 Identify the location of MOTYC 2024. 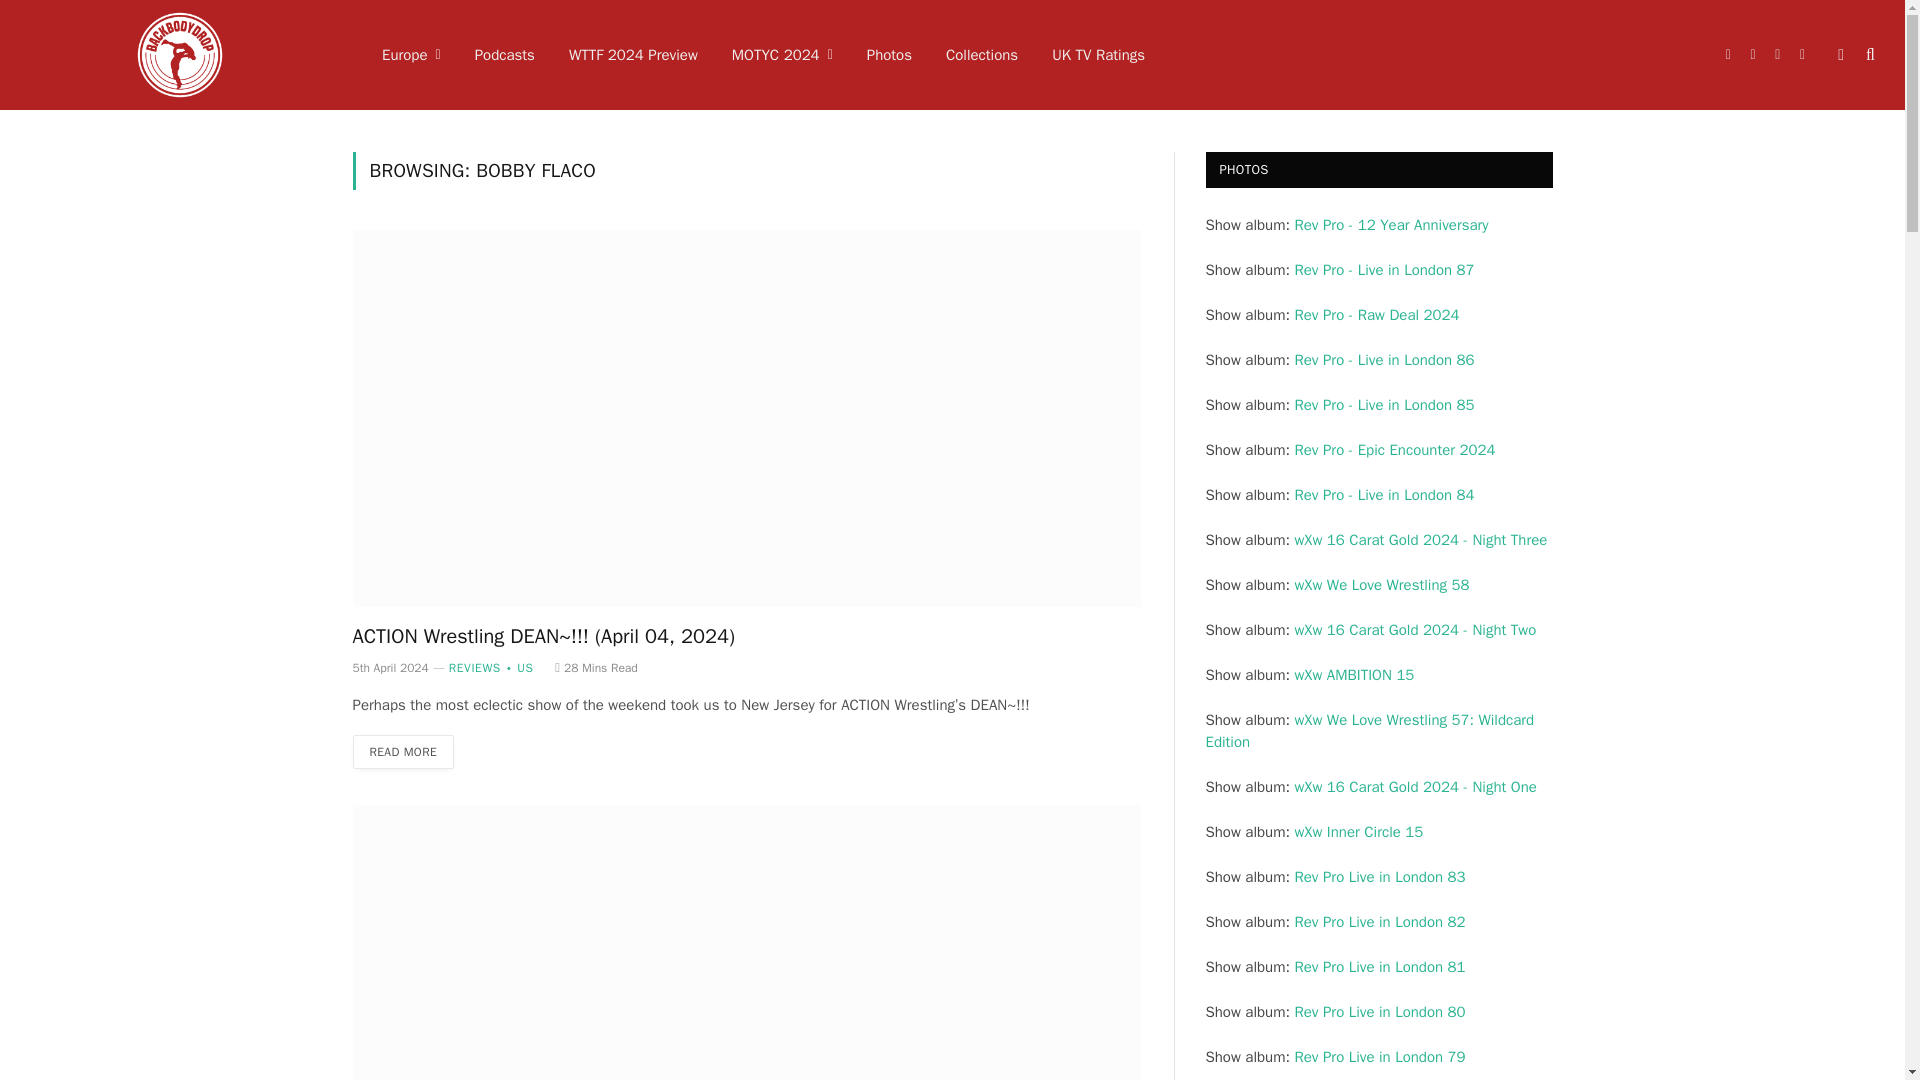
(782, 55).